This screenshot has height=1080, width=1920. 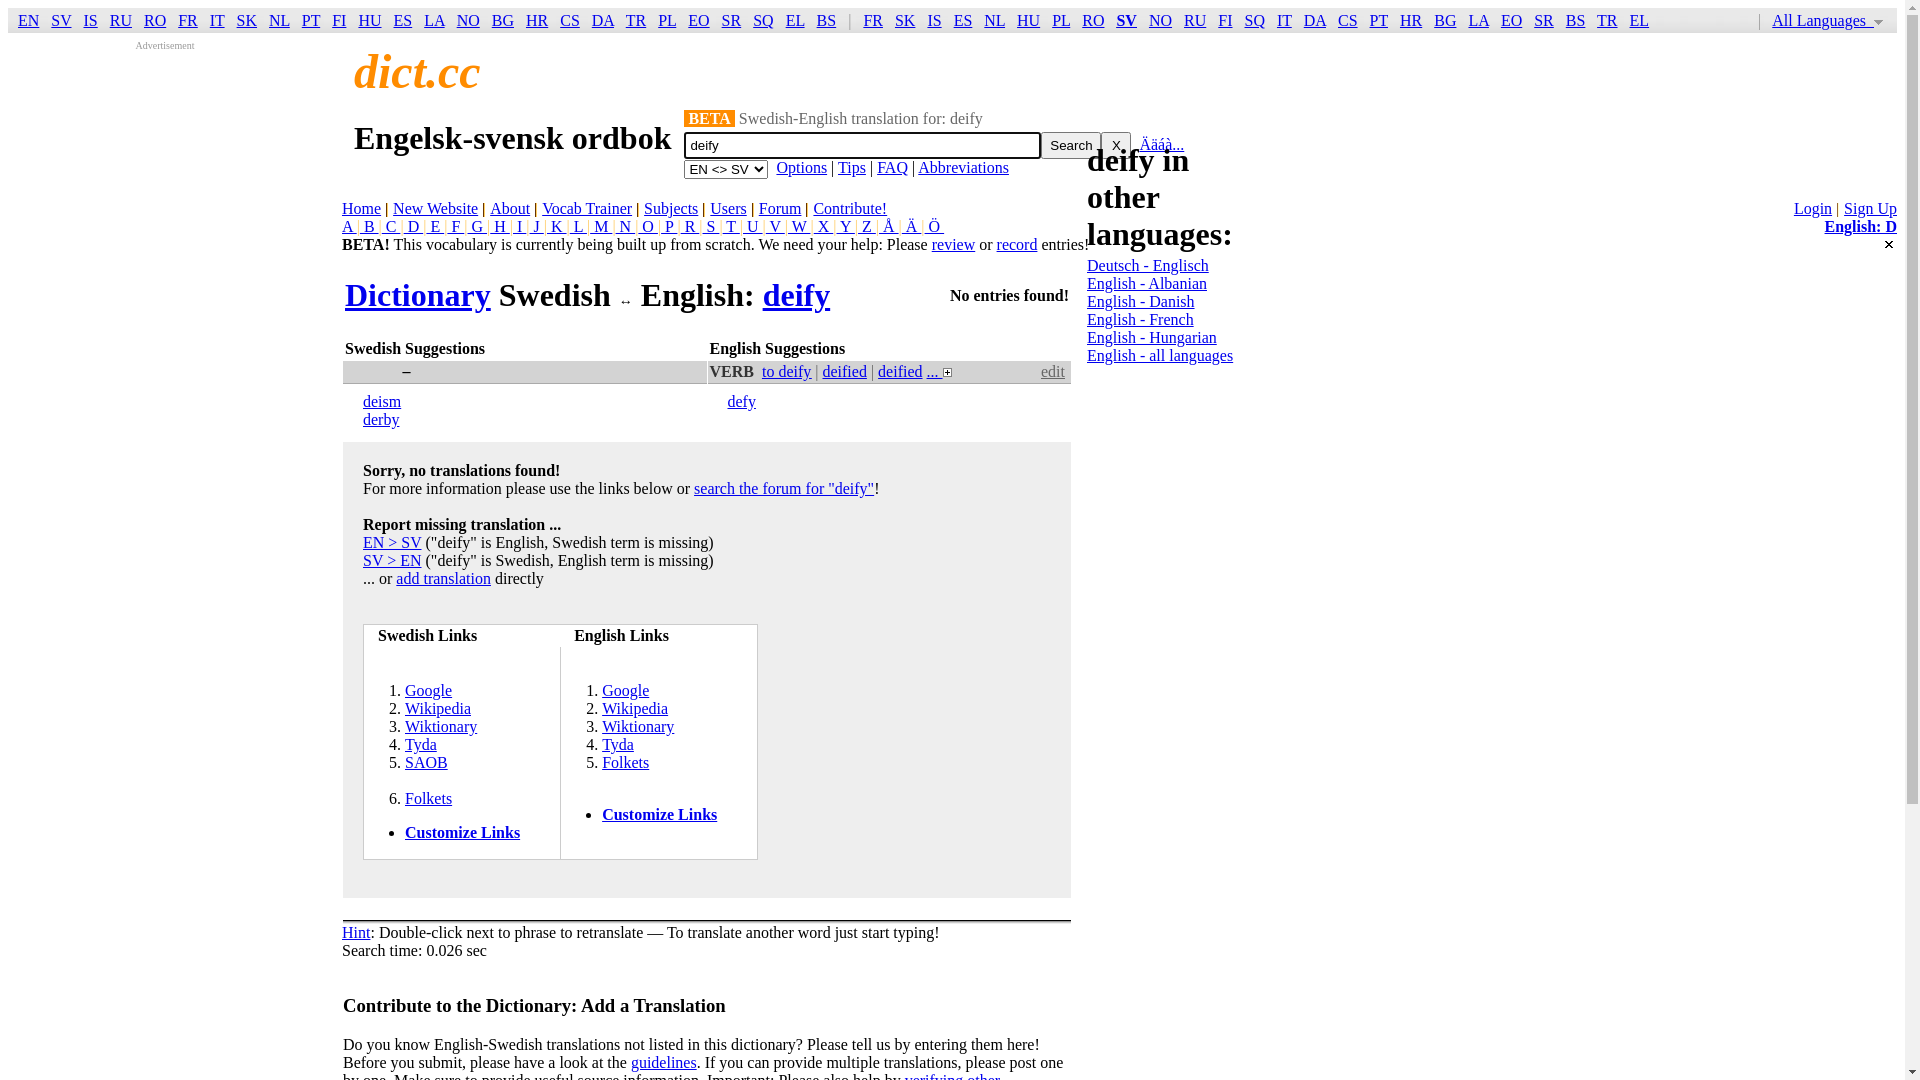 What do you see at coordinates (1028, 20) in the screenshot?
I see `HU` at bounding box center [1028, 20].